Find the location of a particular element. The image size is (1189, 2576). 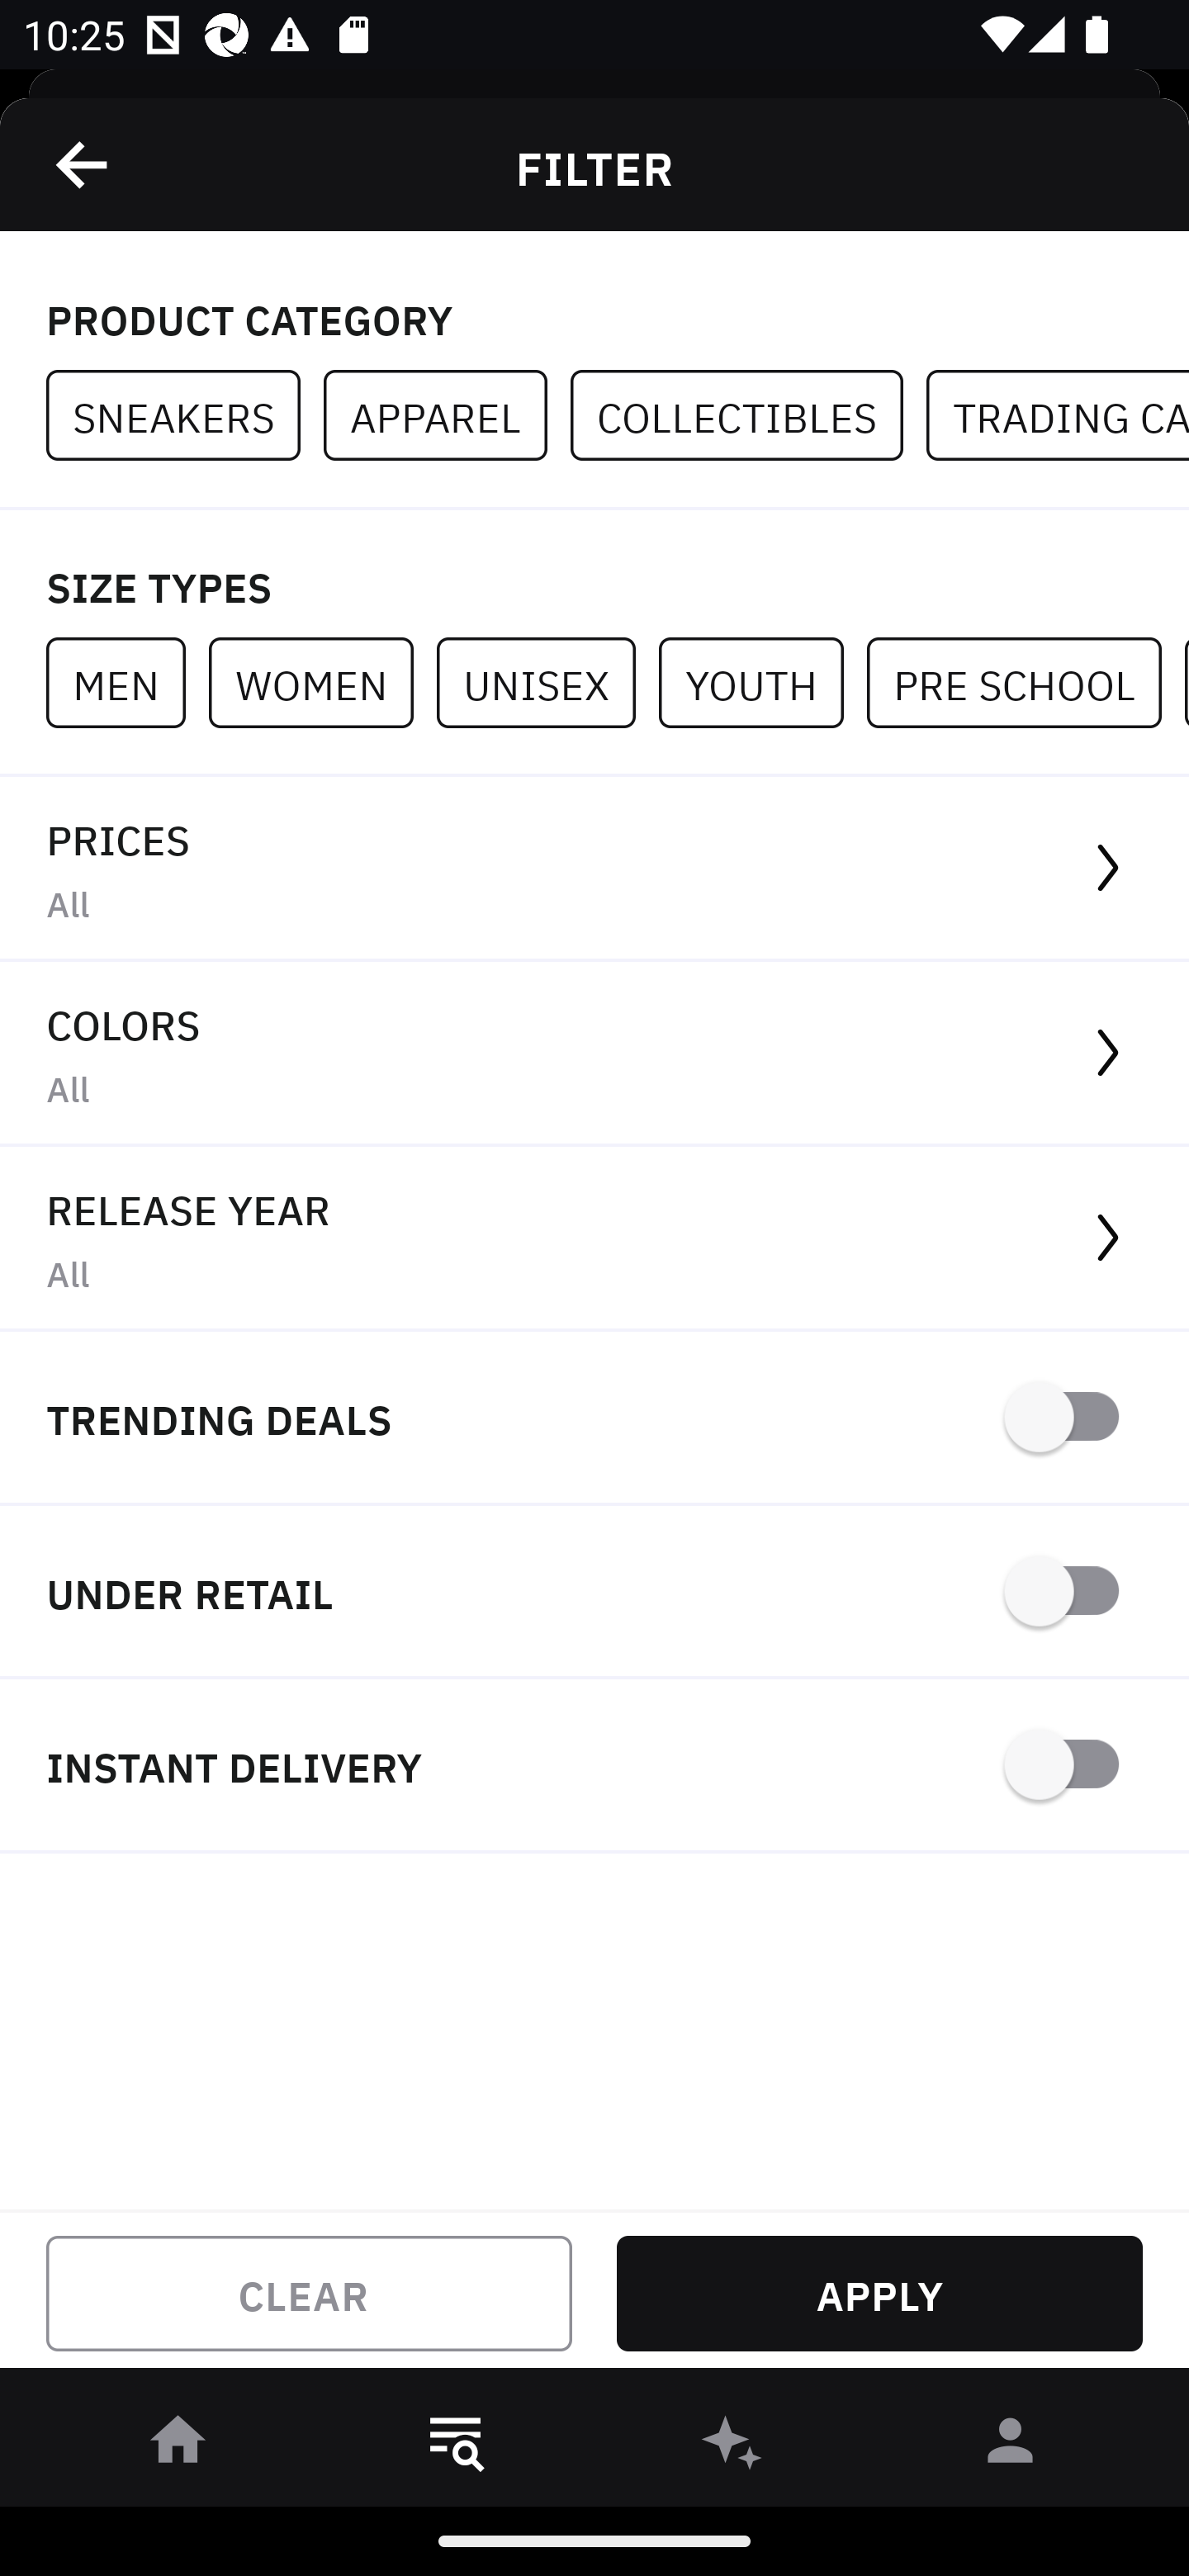

SNEAKERS is located at coordinates (185, 416).